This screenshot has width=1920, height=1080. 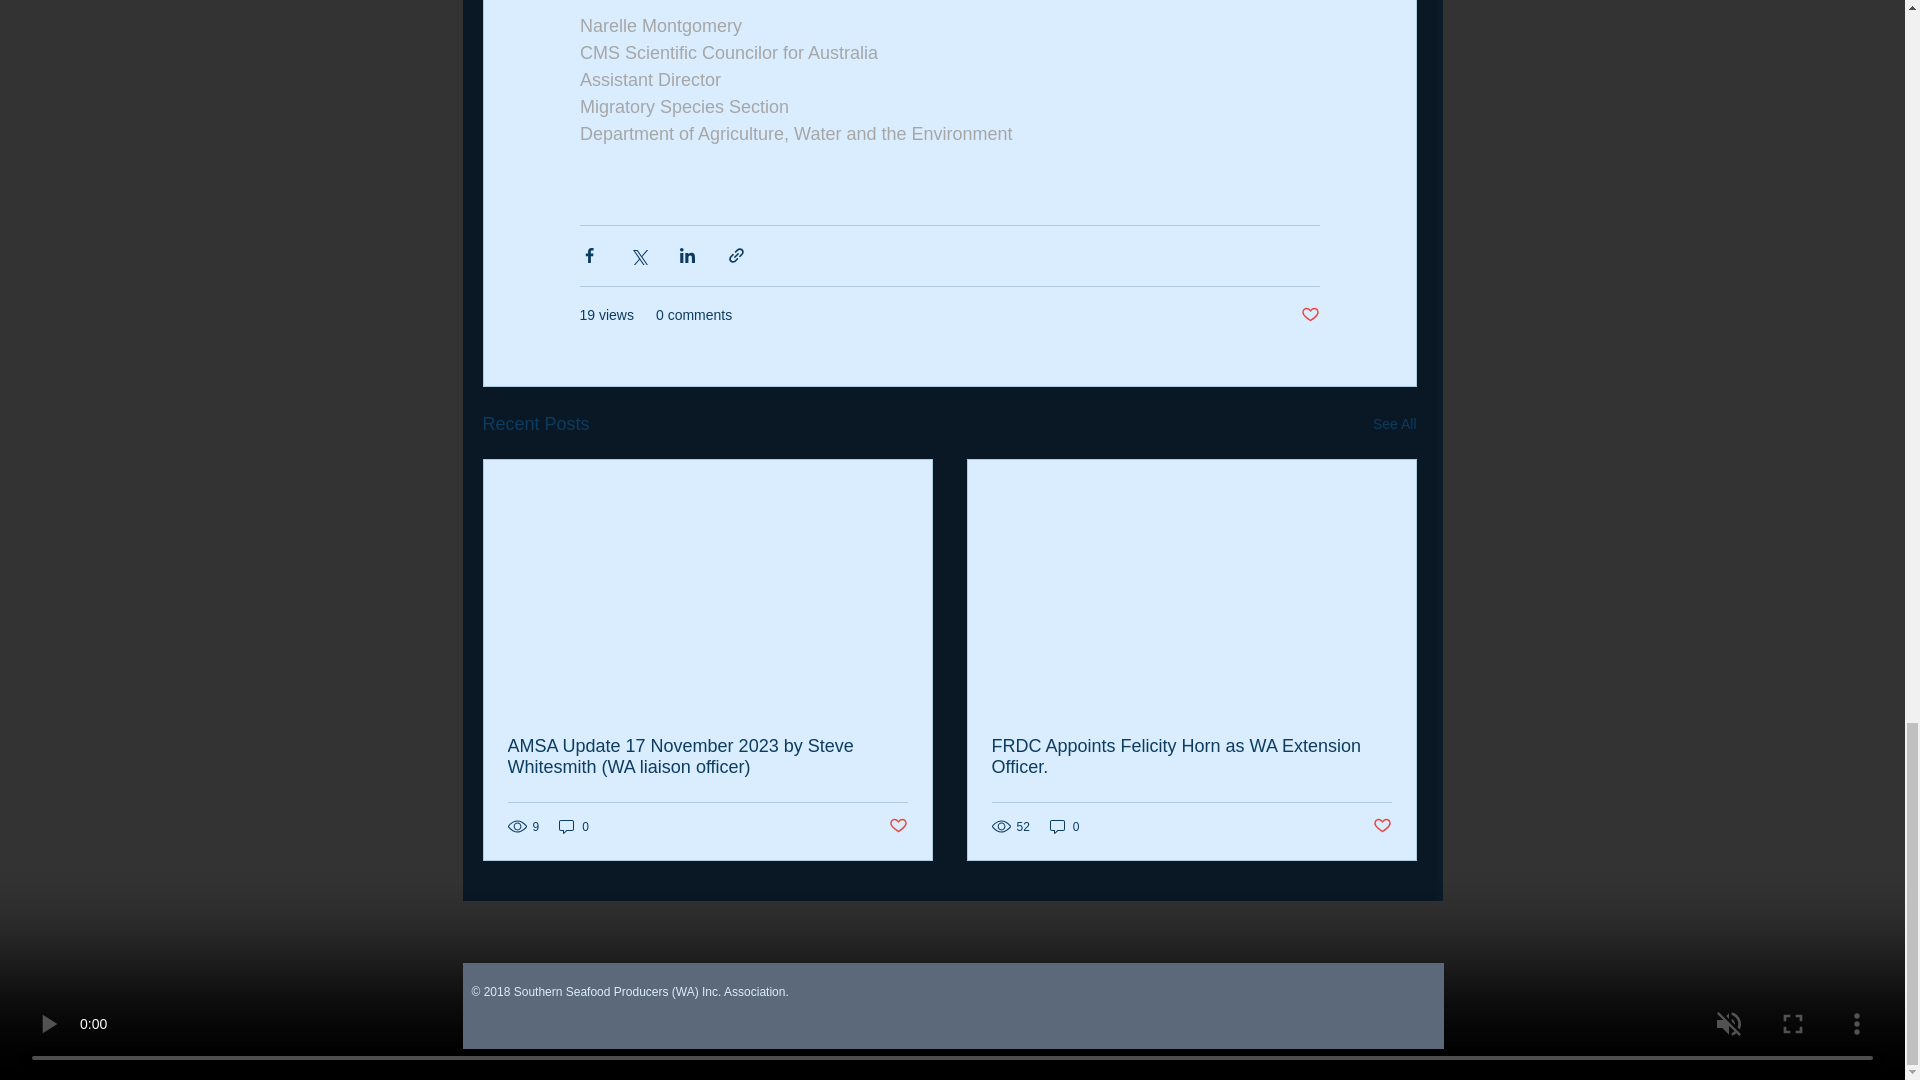 What do you see at coordinates (1394, 424) in the screenshot?
I see `See All` at bounding box center [1394, 424].